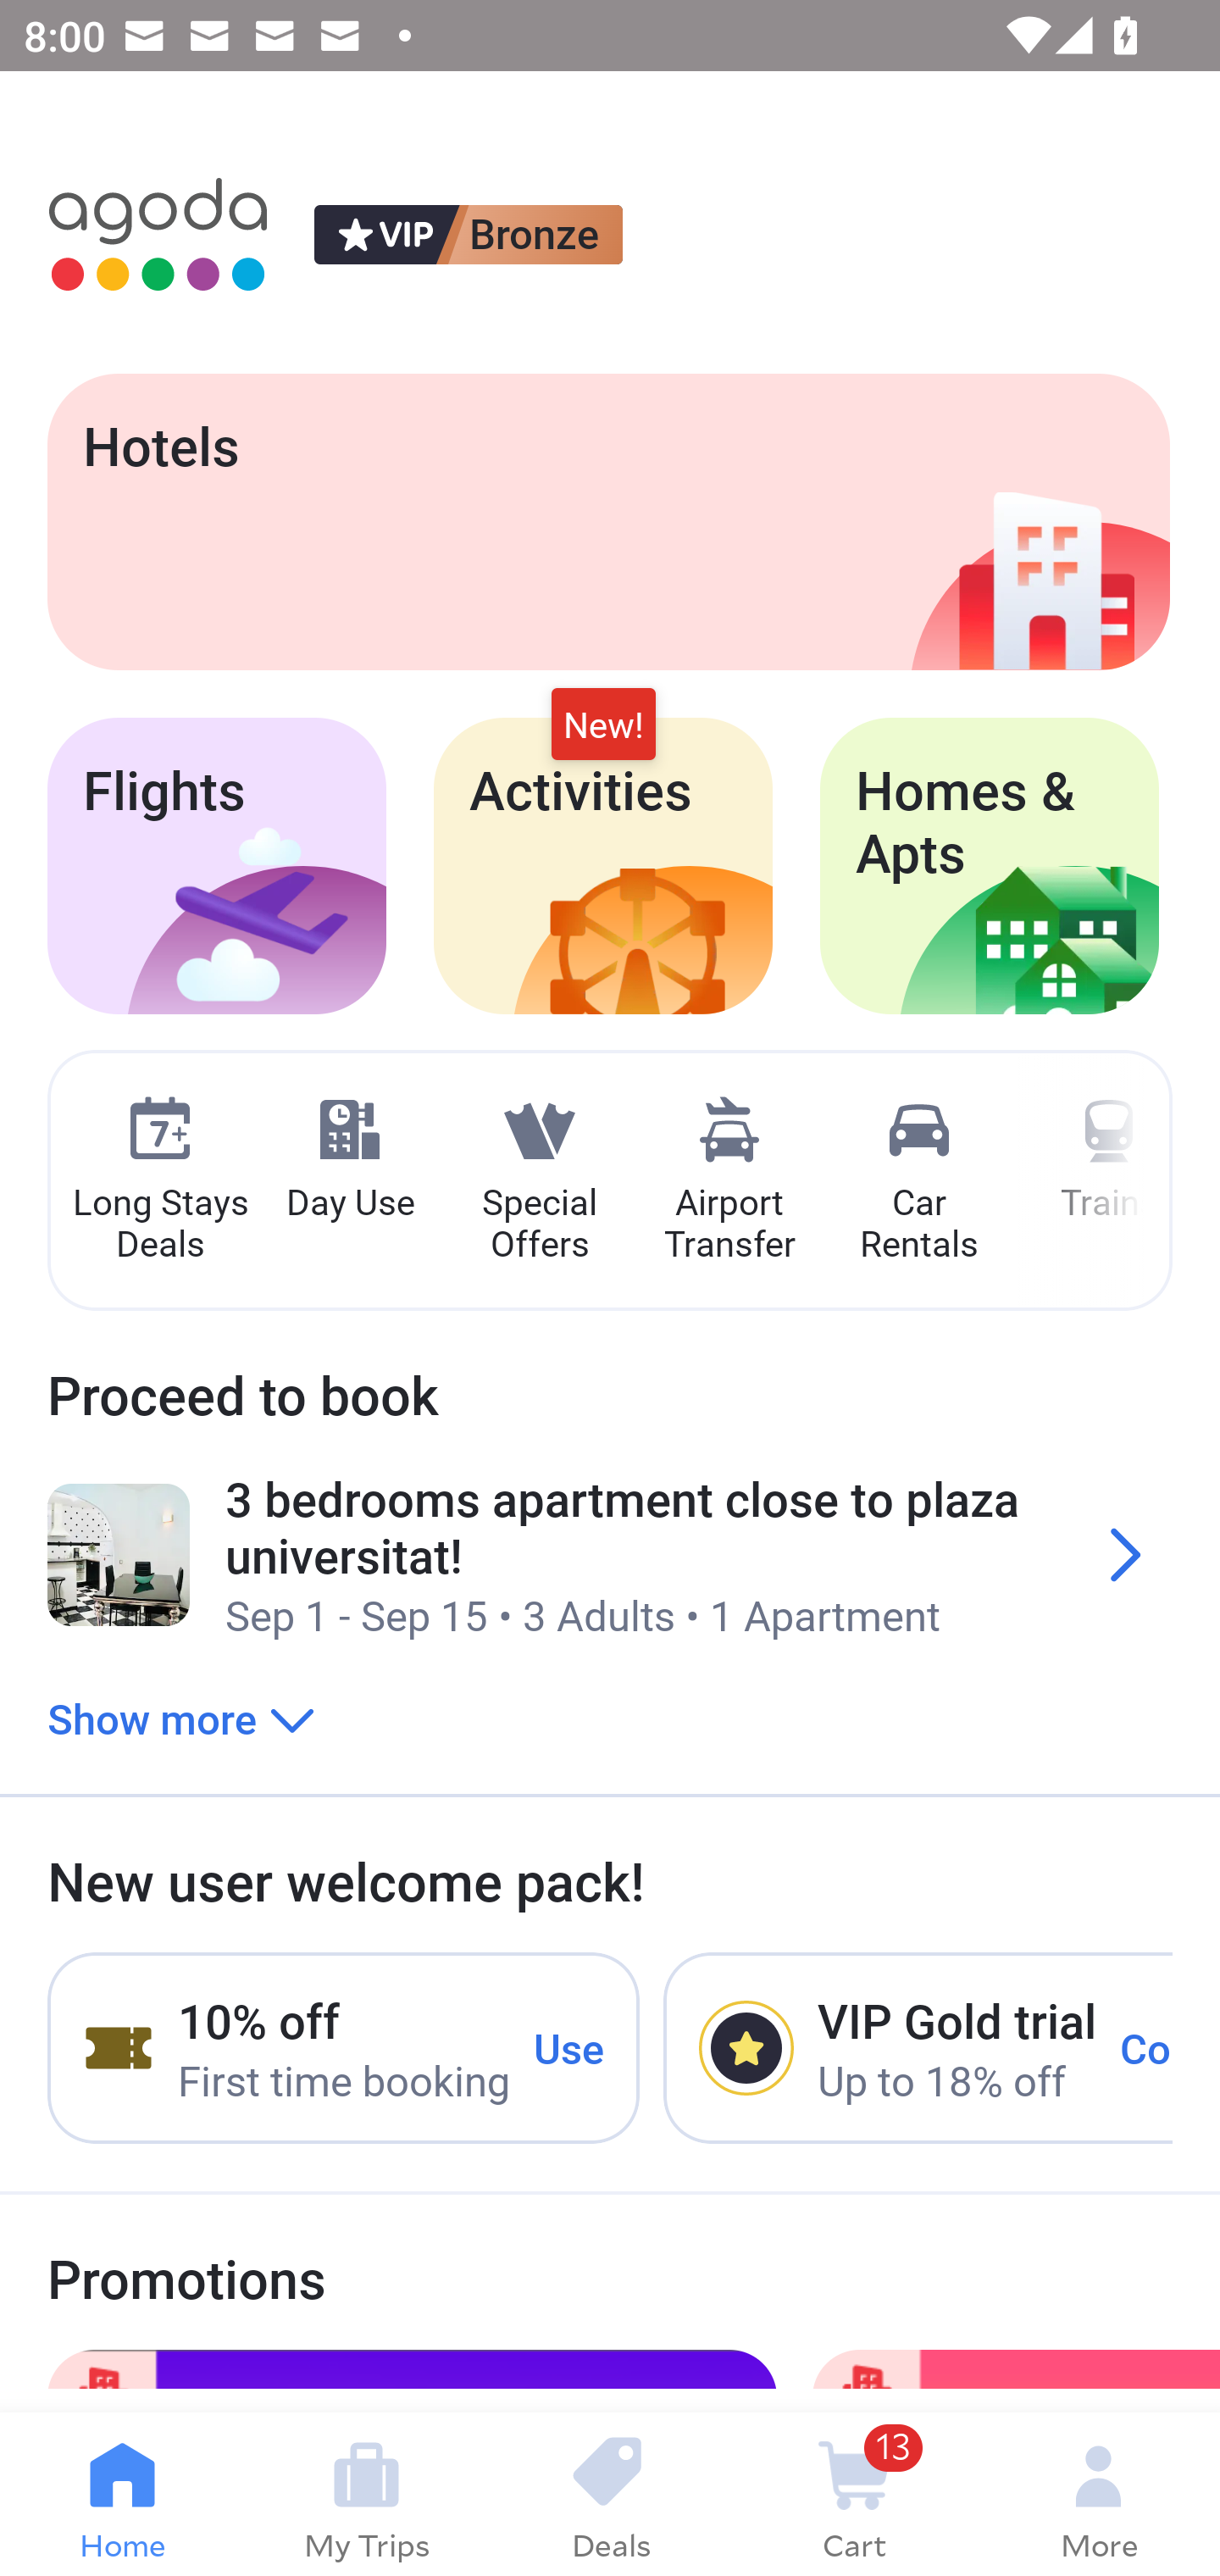 The height and width of the screenshot is (2576, 1220). What do you see at coordinates (1098, 2495) in the screenshot?
I see `More` at bounding box center [1098, 2495].